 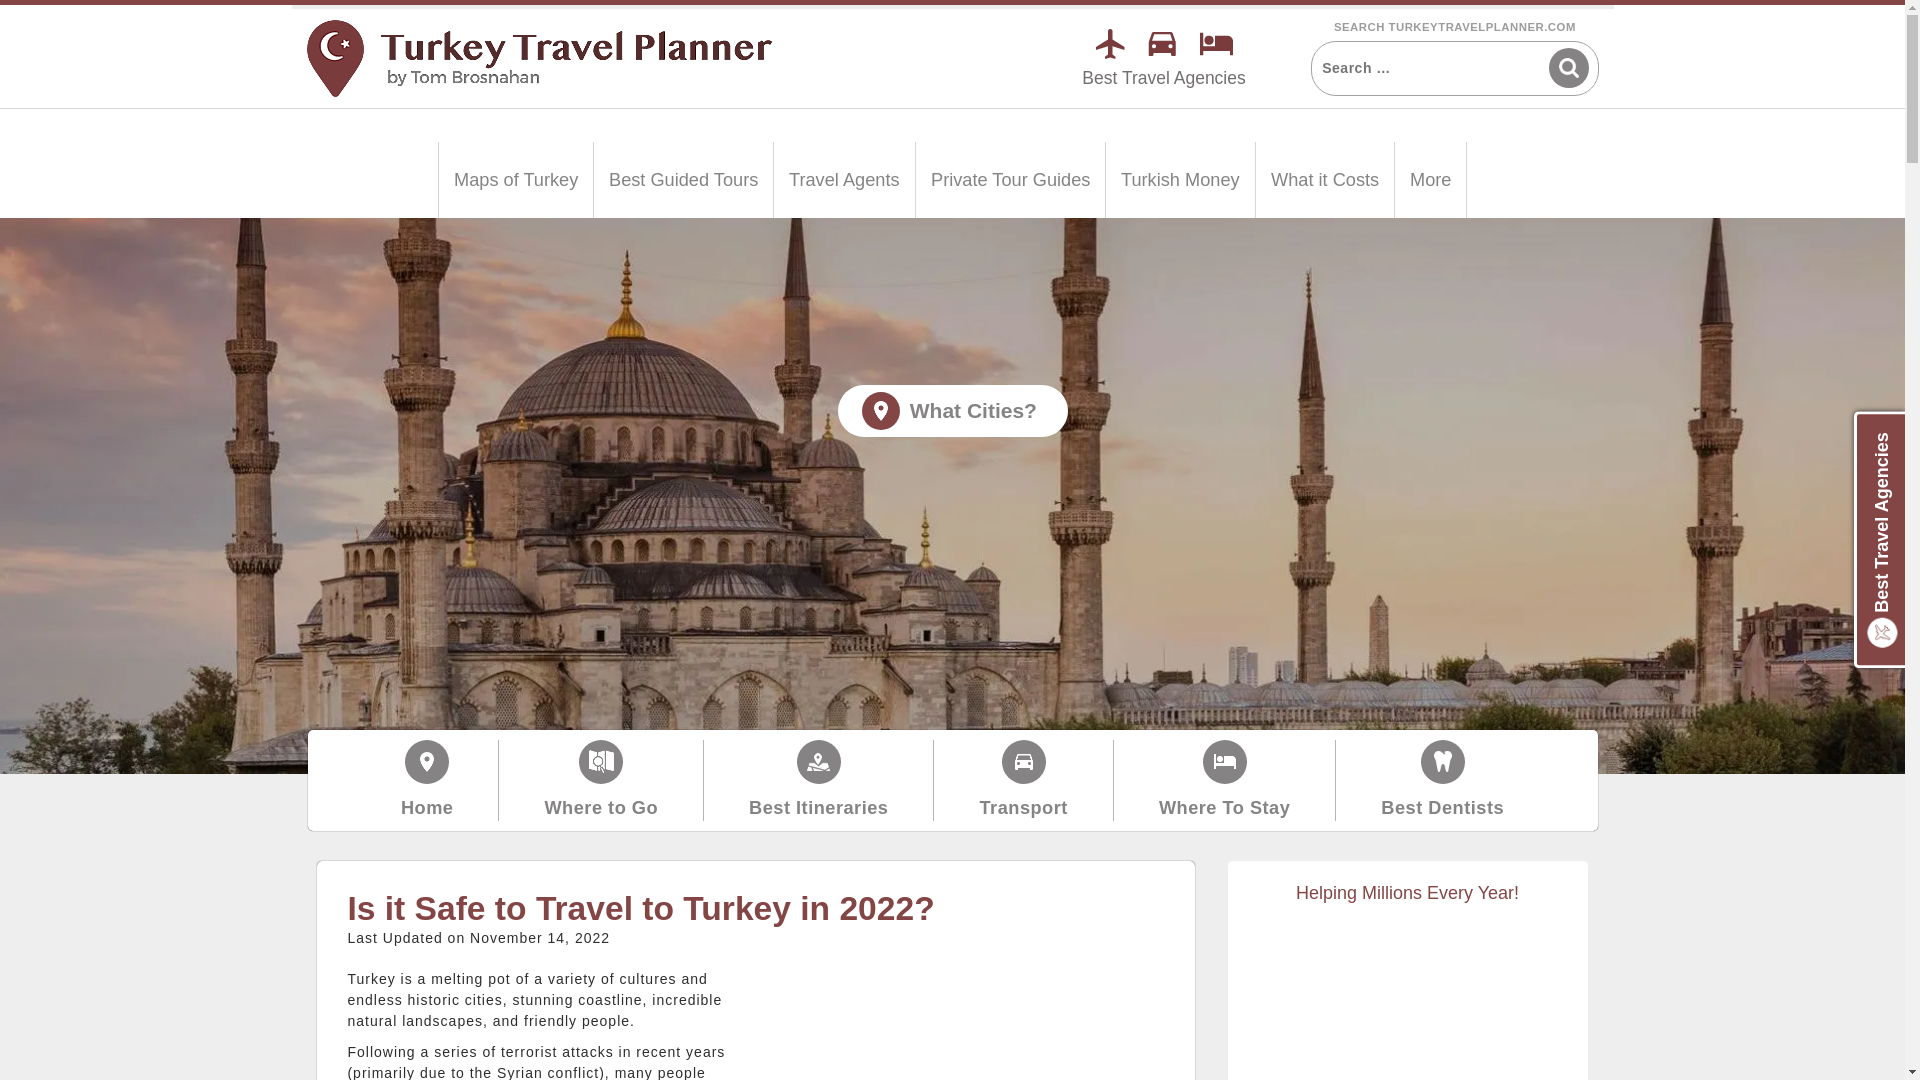 What do you see at coordinates (515, 180) in the screenshot?
I see `Maps of Turkey` at bounding box center [515, 180].